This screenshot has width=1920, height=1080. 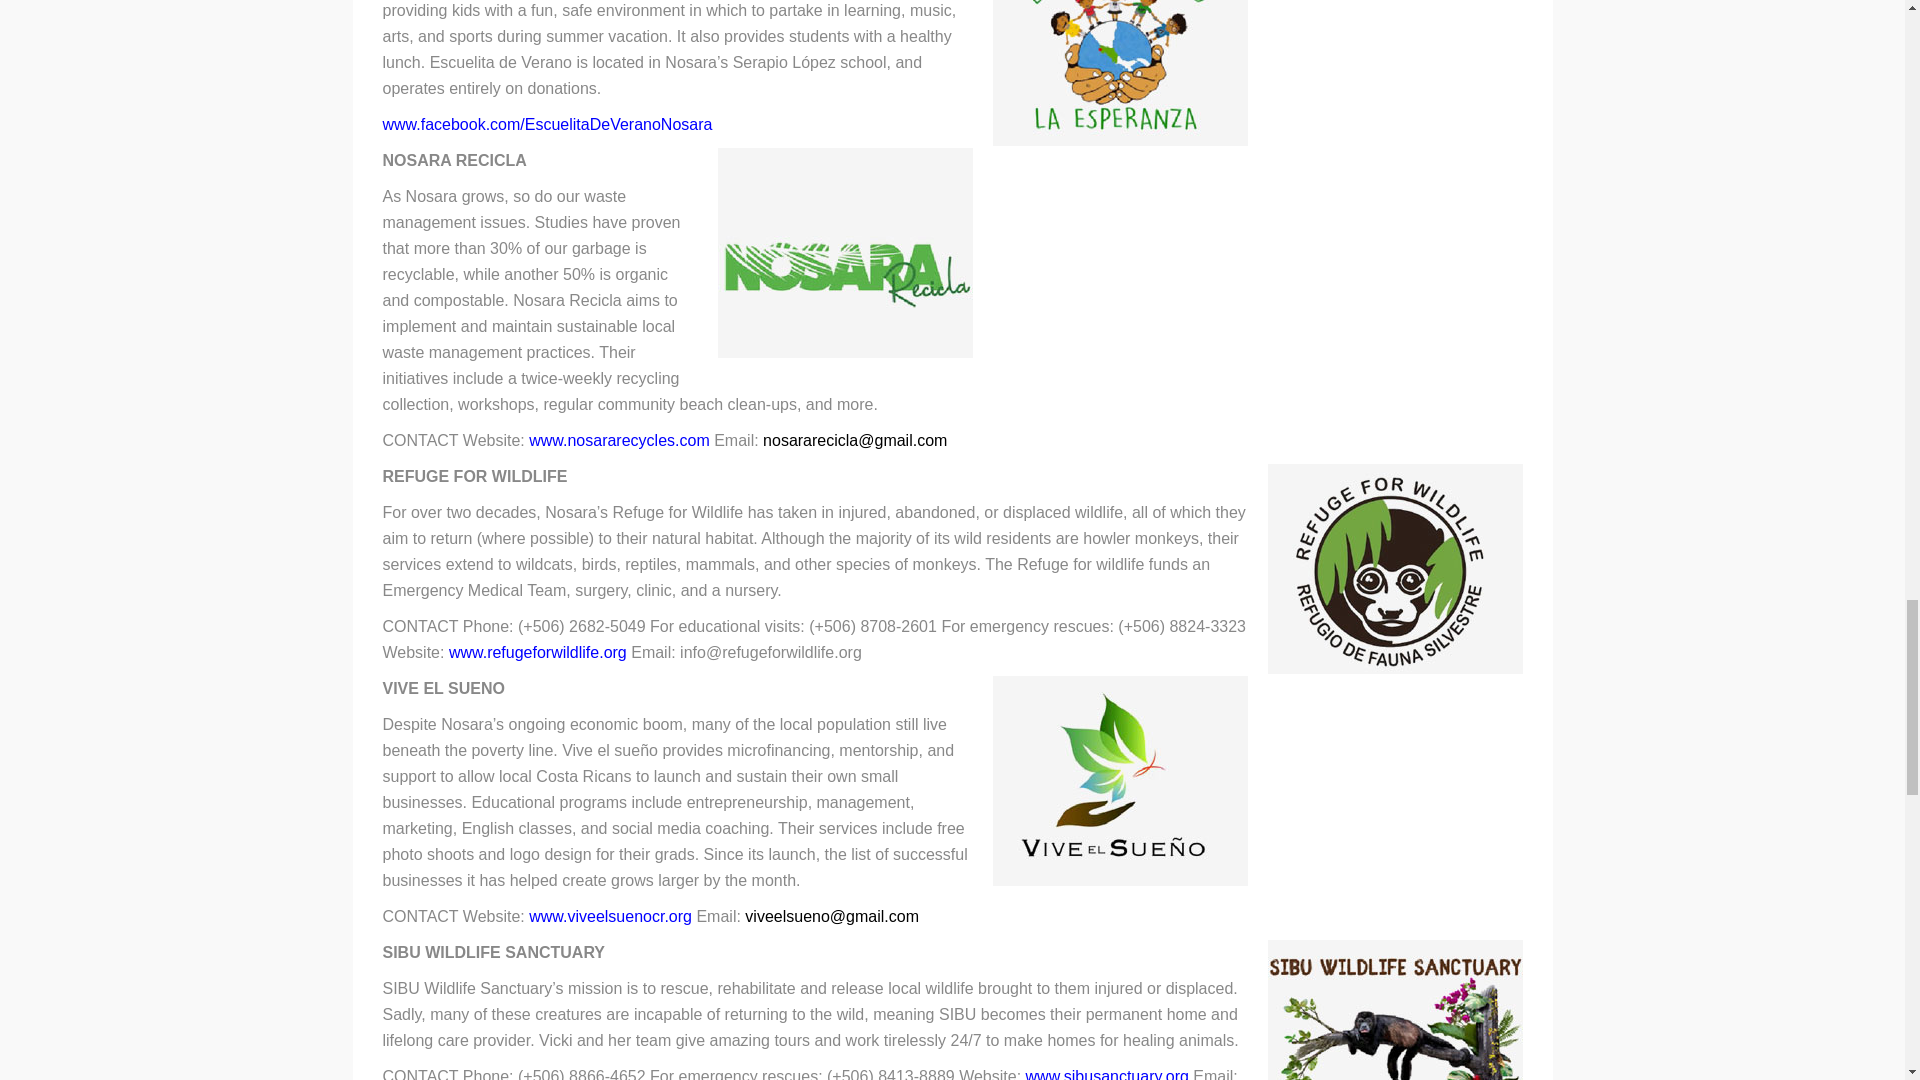 I want to click on www.viveelsuenocr.org, so click(x=612, y=916).